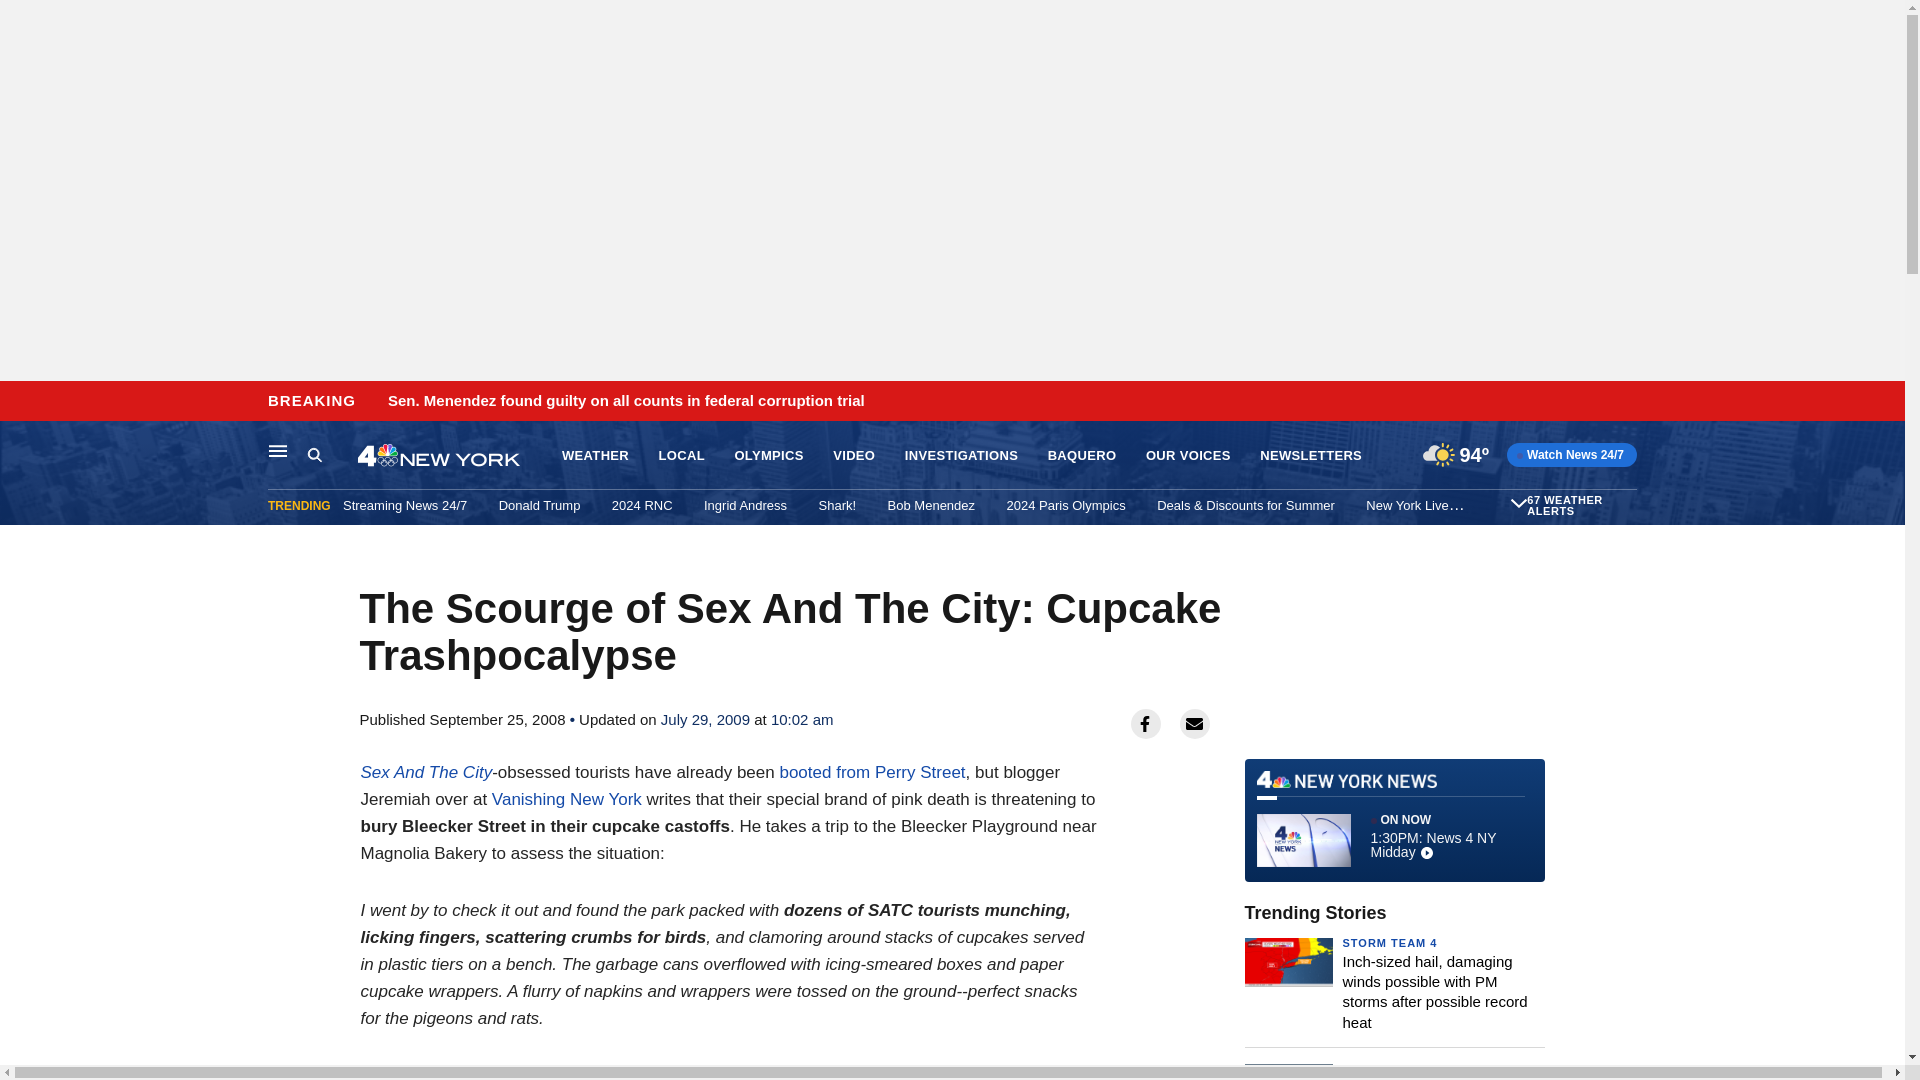  Describe the element at coordinates (960, 456) in the screenshot. I see `INVESTIGATIONS` at that location.